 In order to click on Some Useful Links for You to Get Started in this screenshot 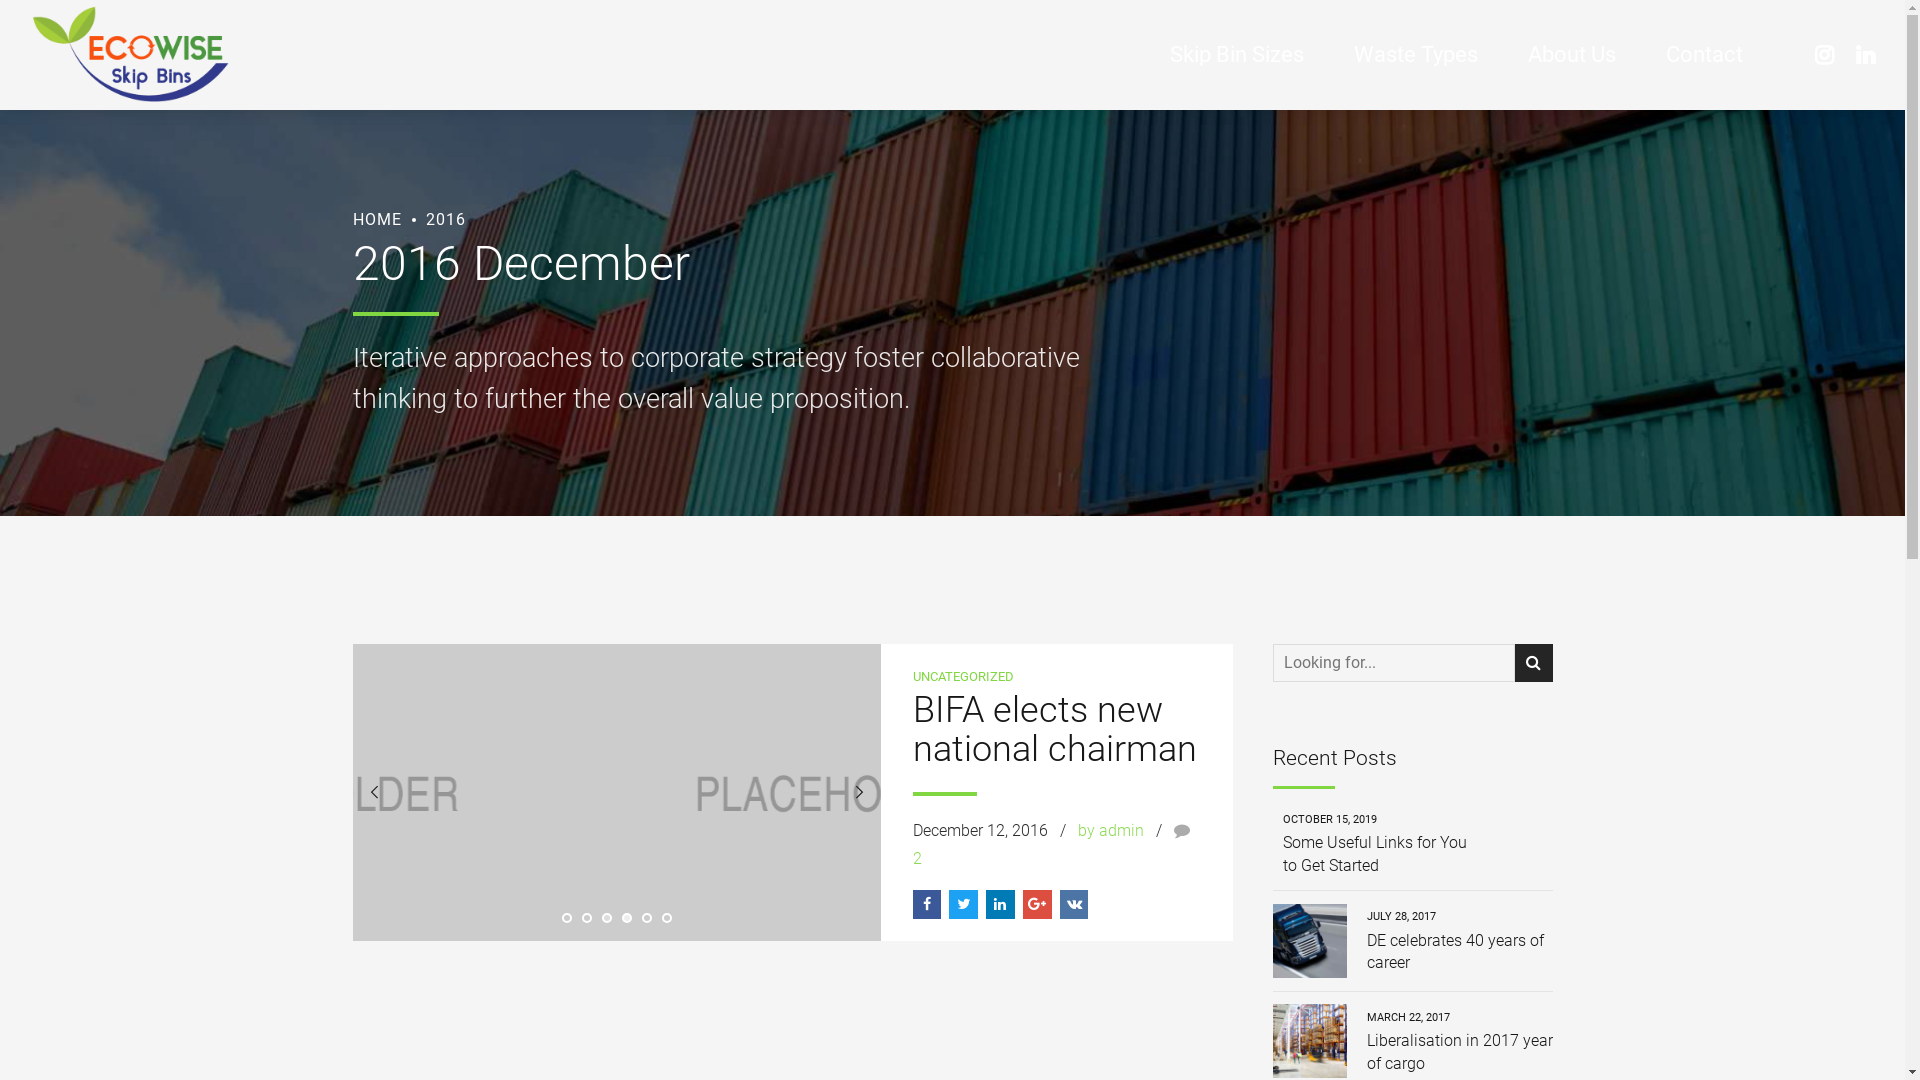, I will do `click(1375, 854)`.